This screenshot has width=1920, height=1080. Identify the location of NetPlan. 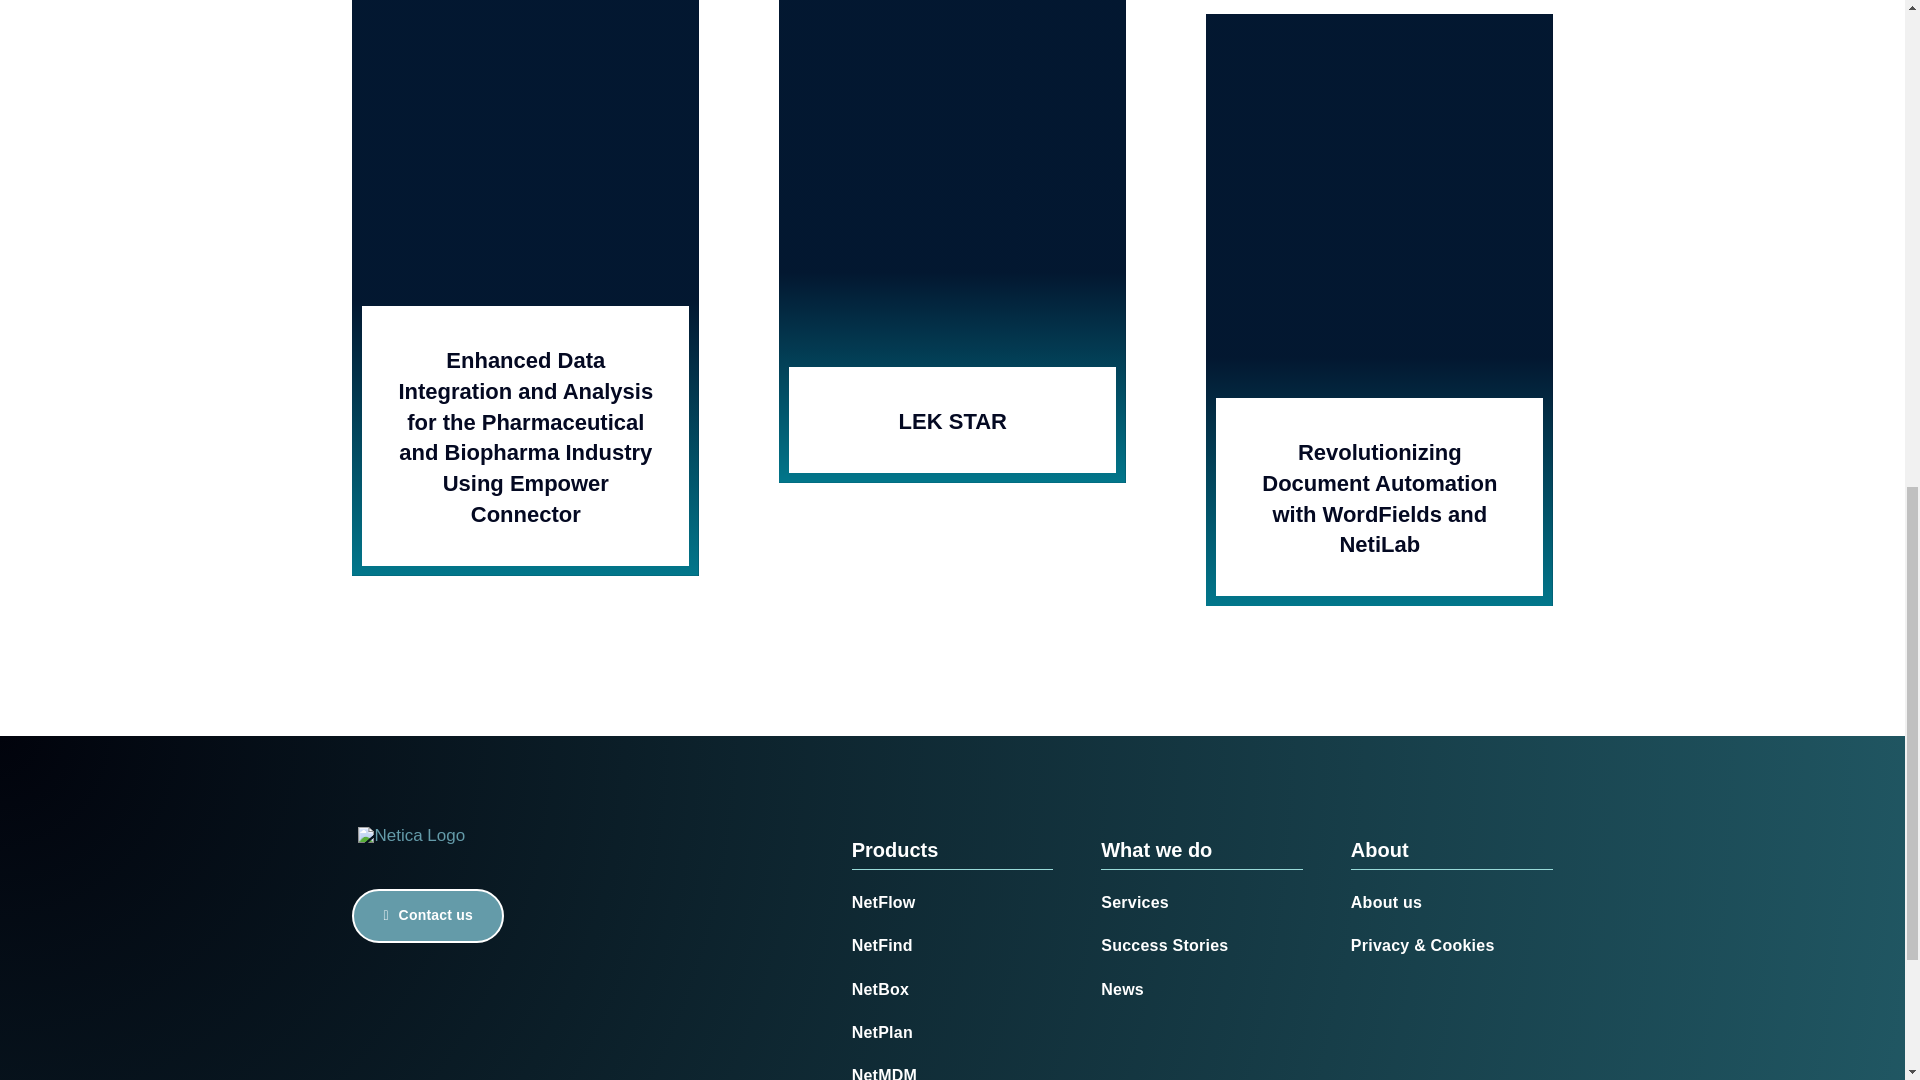
(953, 1031).